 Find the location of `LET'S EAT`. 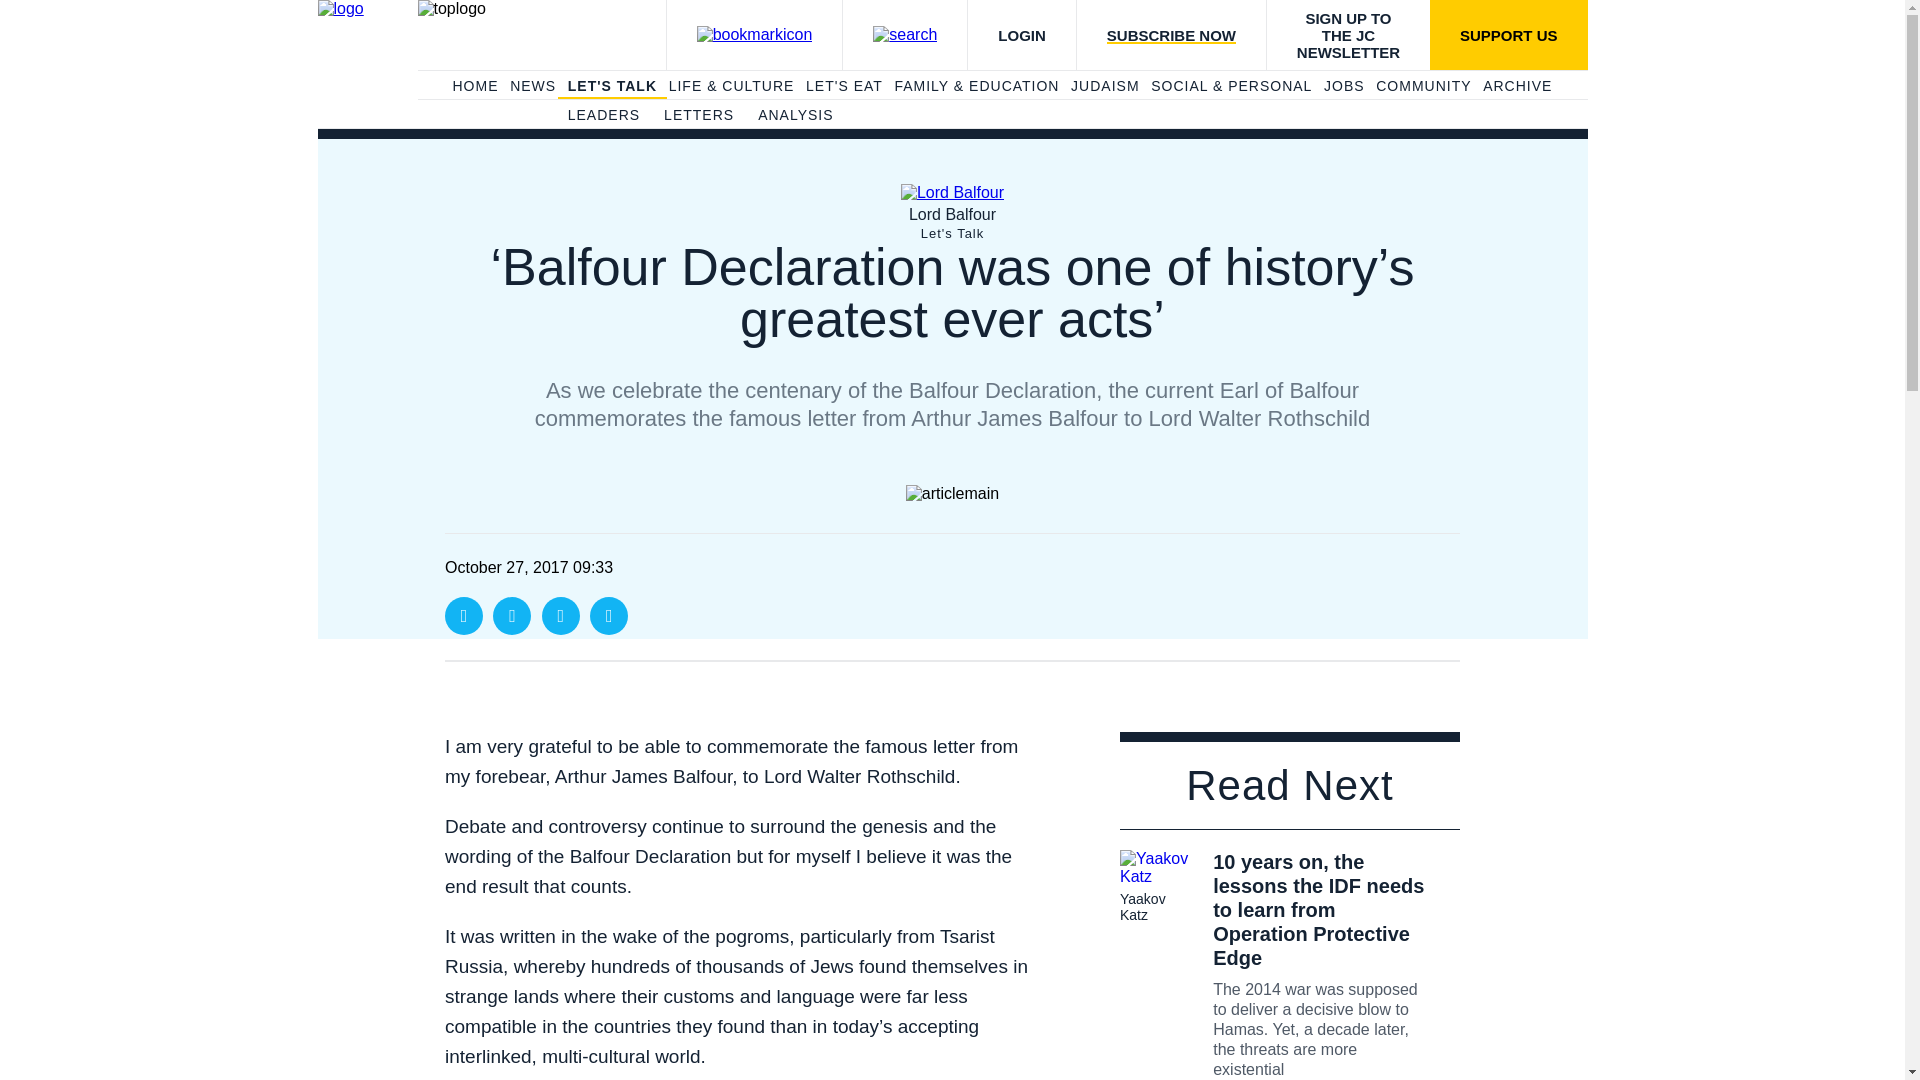

LET'S EAT is located at coordinates (844, 86).